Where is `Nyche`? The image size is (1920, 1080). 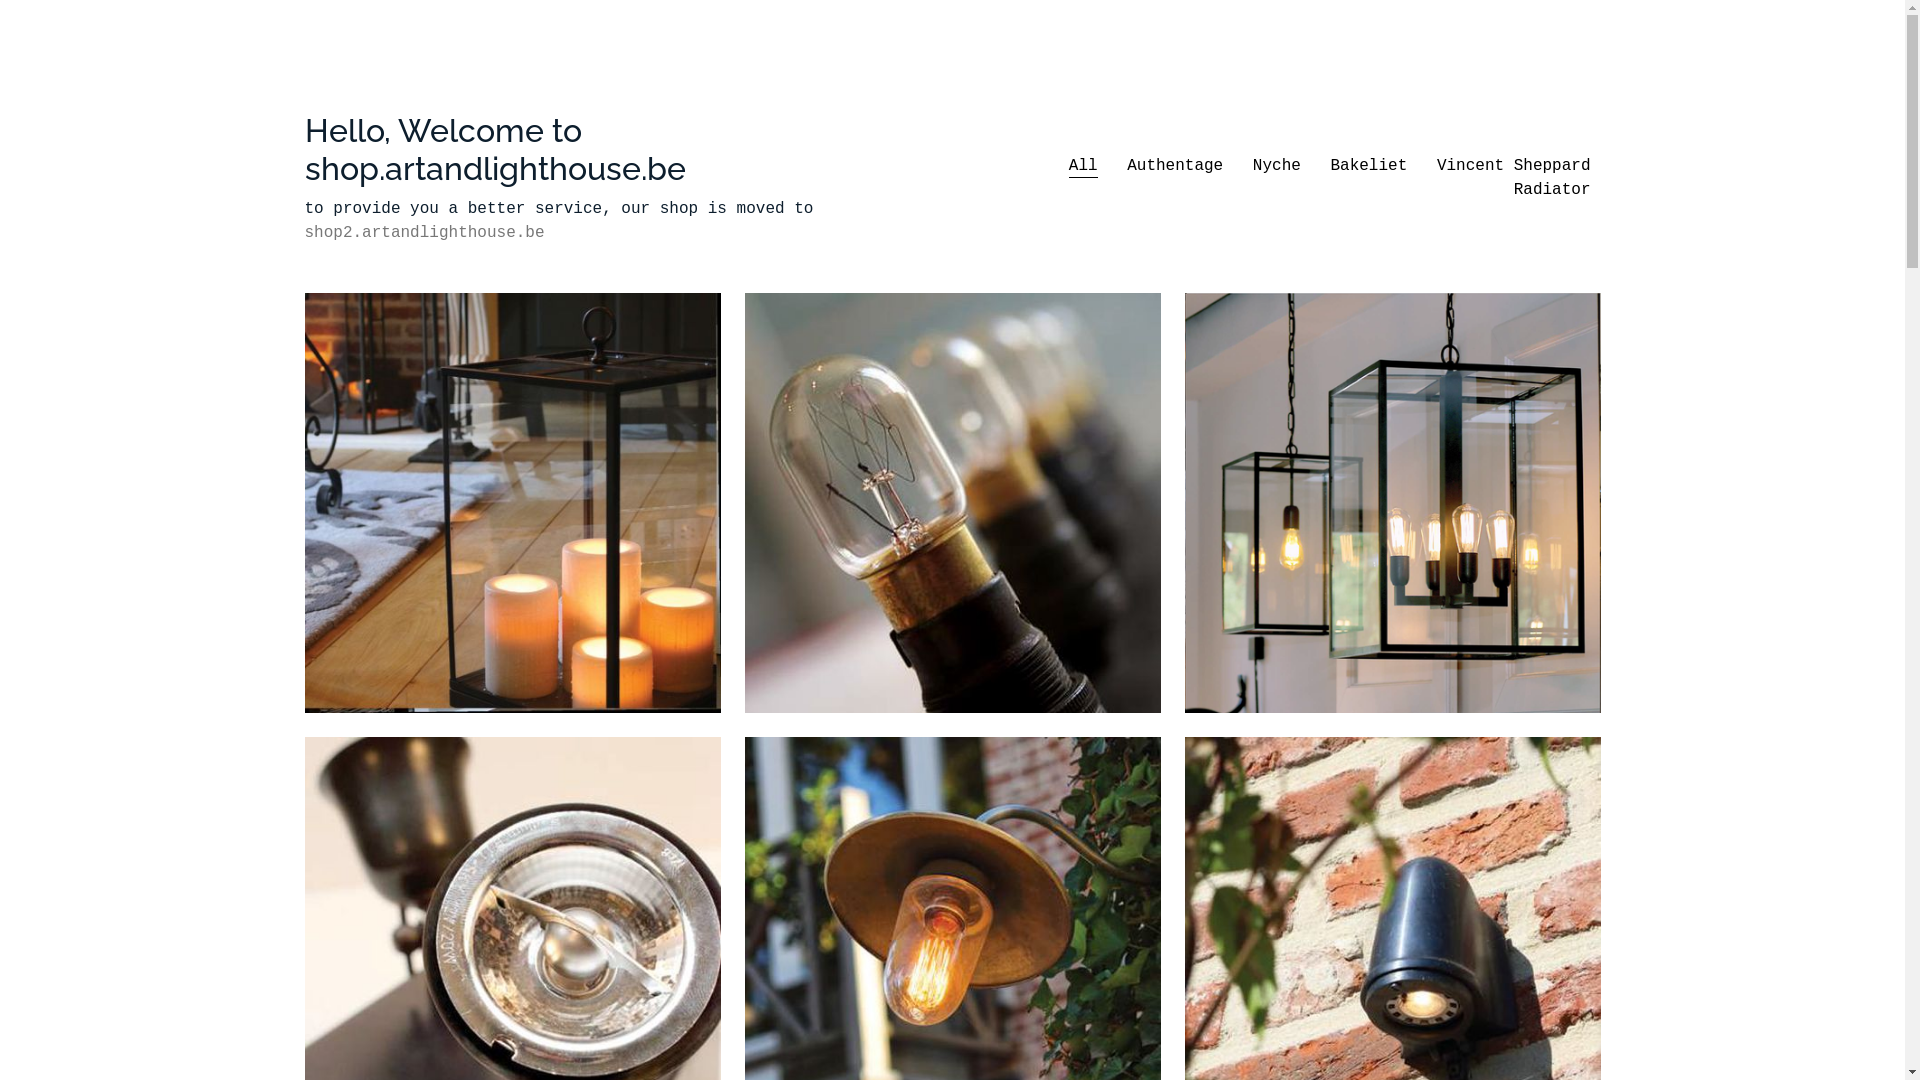 Nyche is located at coordinates (1277, 166).